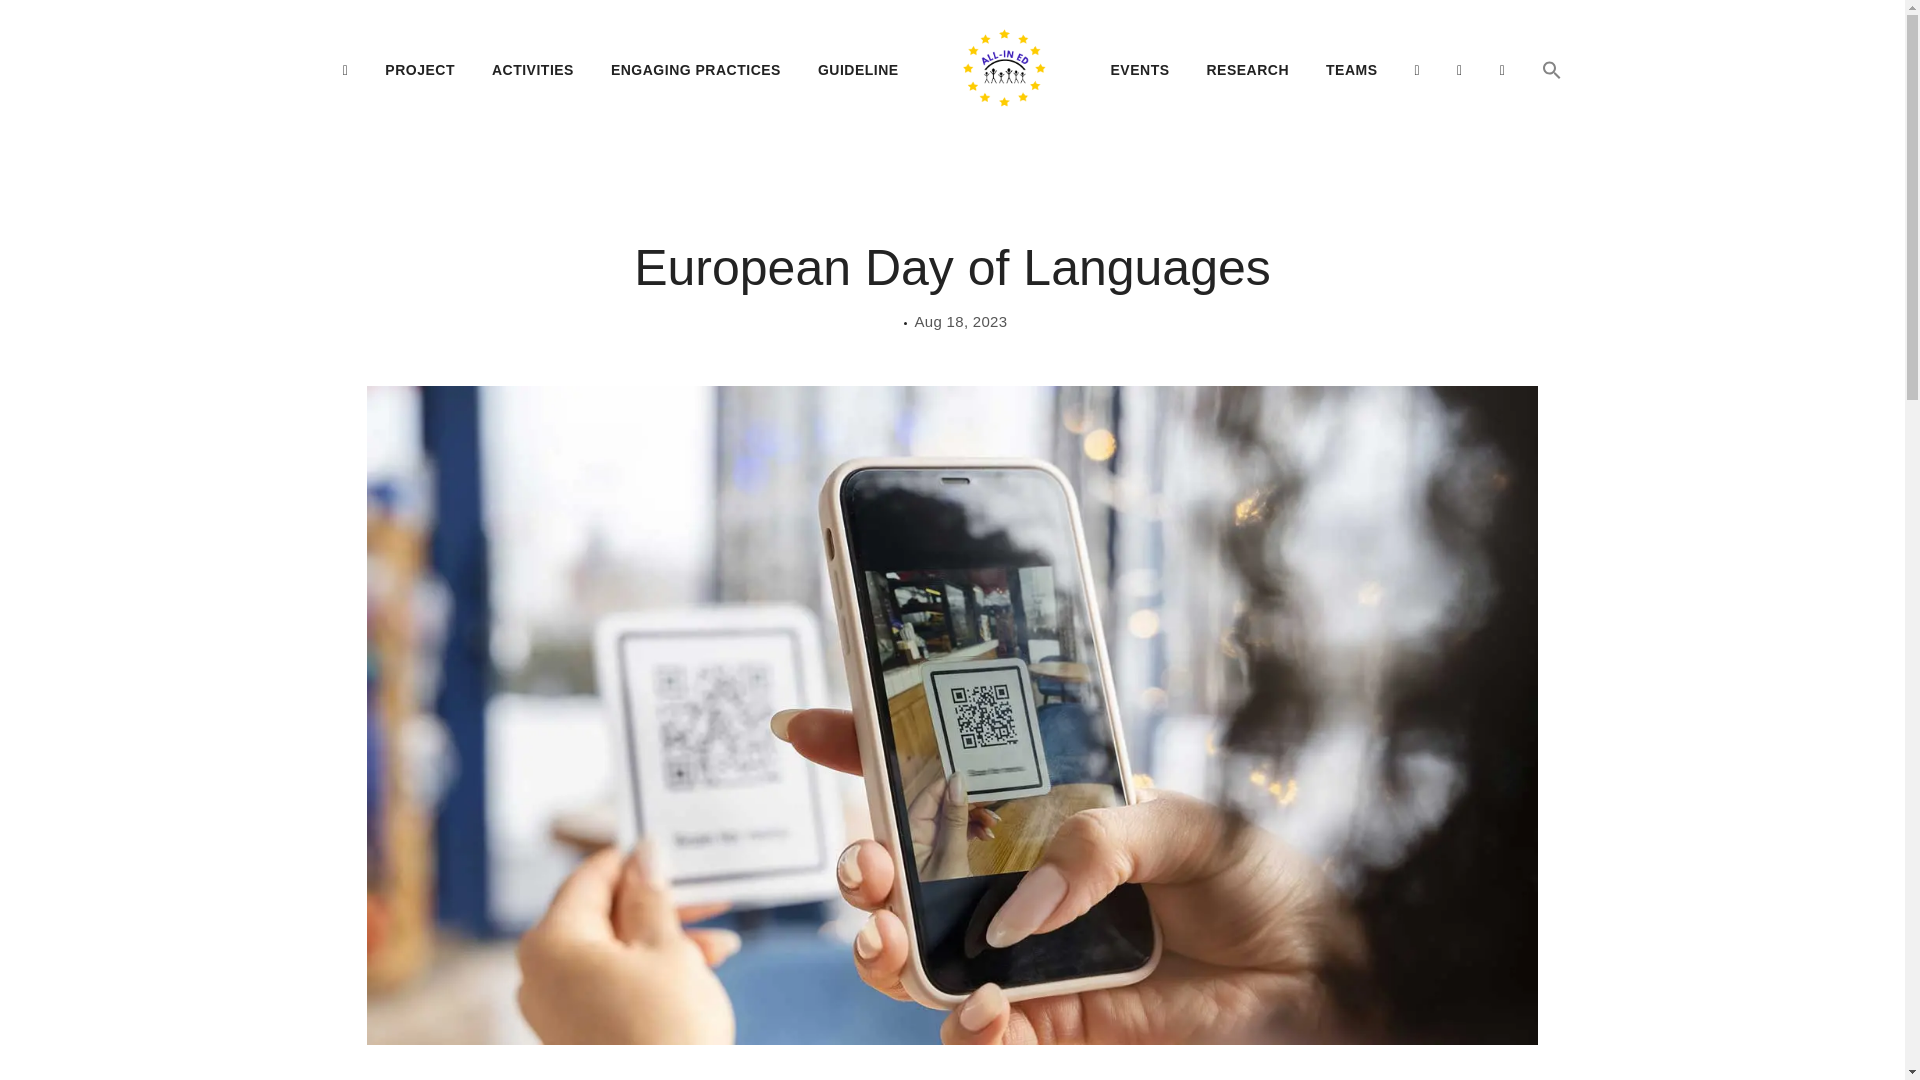 This screenshot has width=1920, height=1080. I want to click on GUIDELINE, so click(858, 68).